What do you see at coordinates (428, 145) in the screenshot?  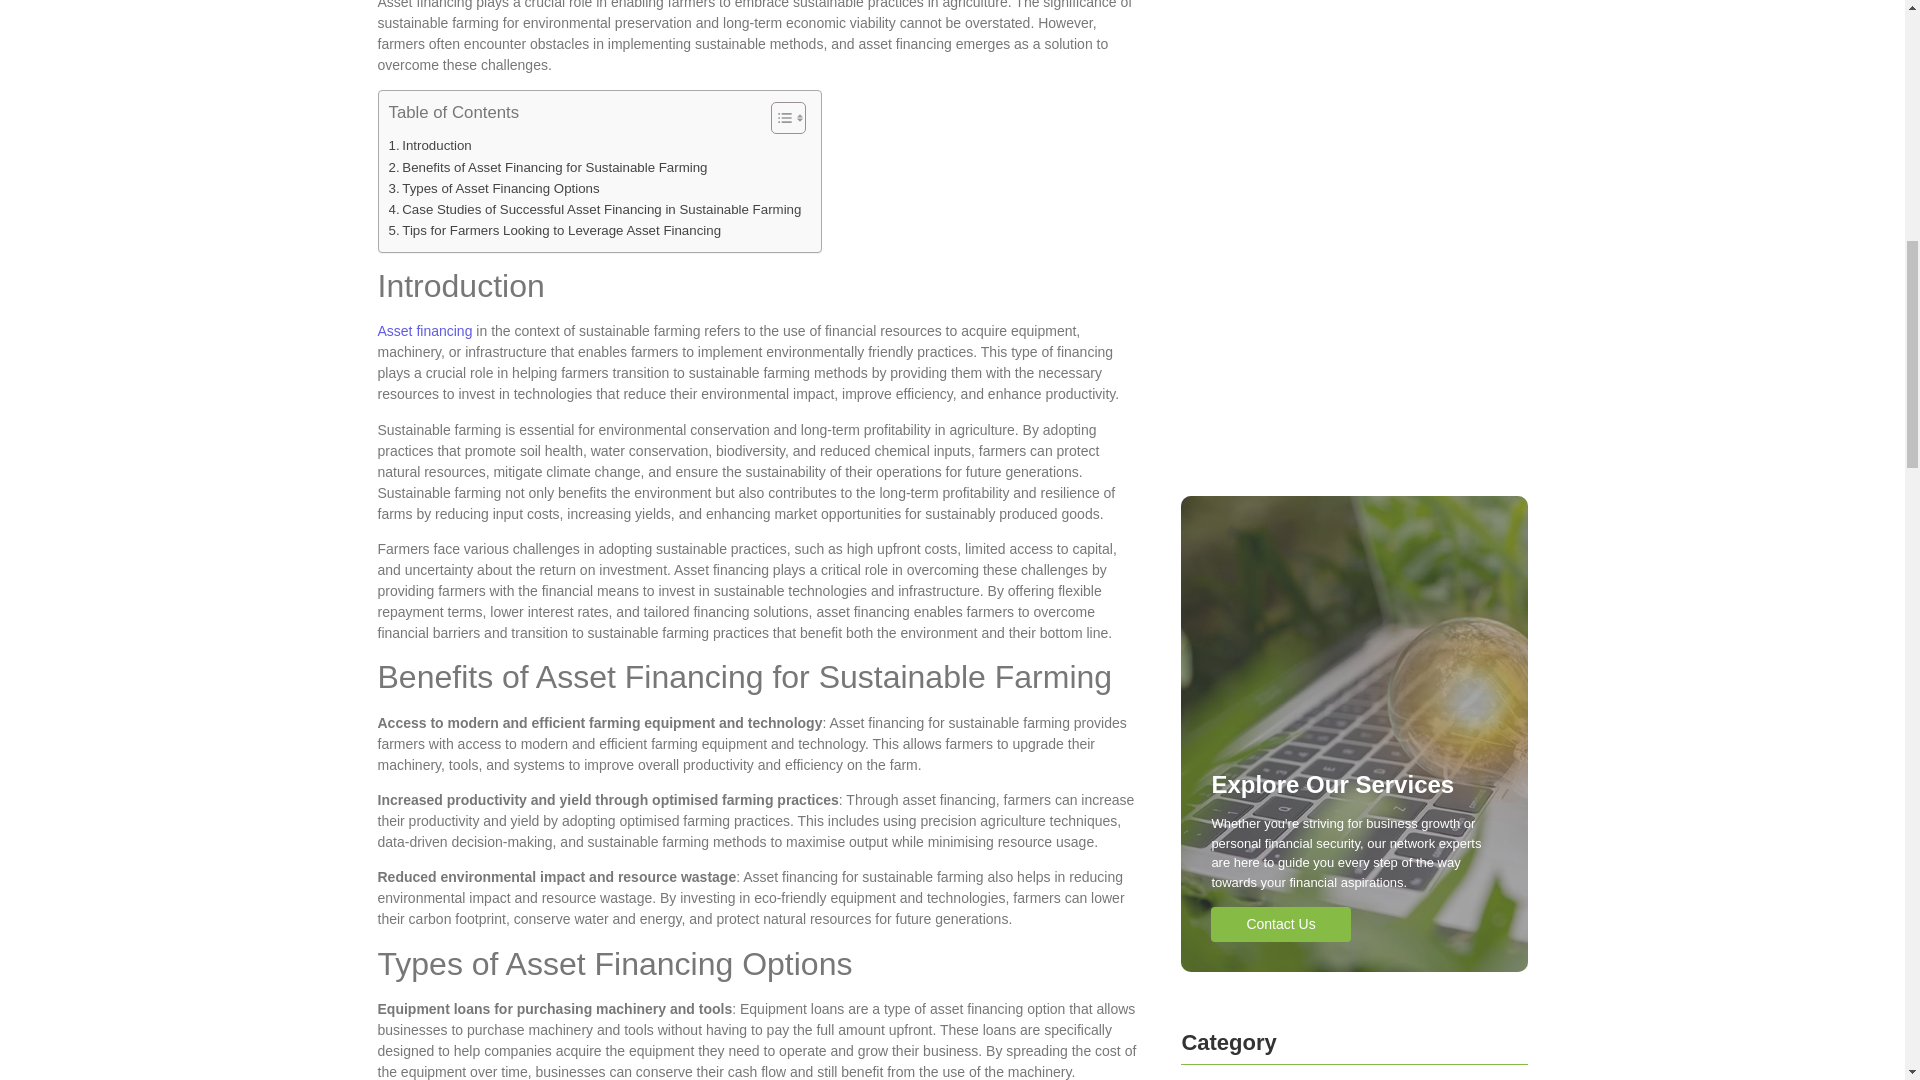 I see `Introduction` at bounding box center [428, 145].